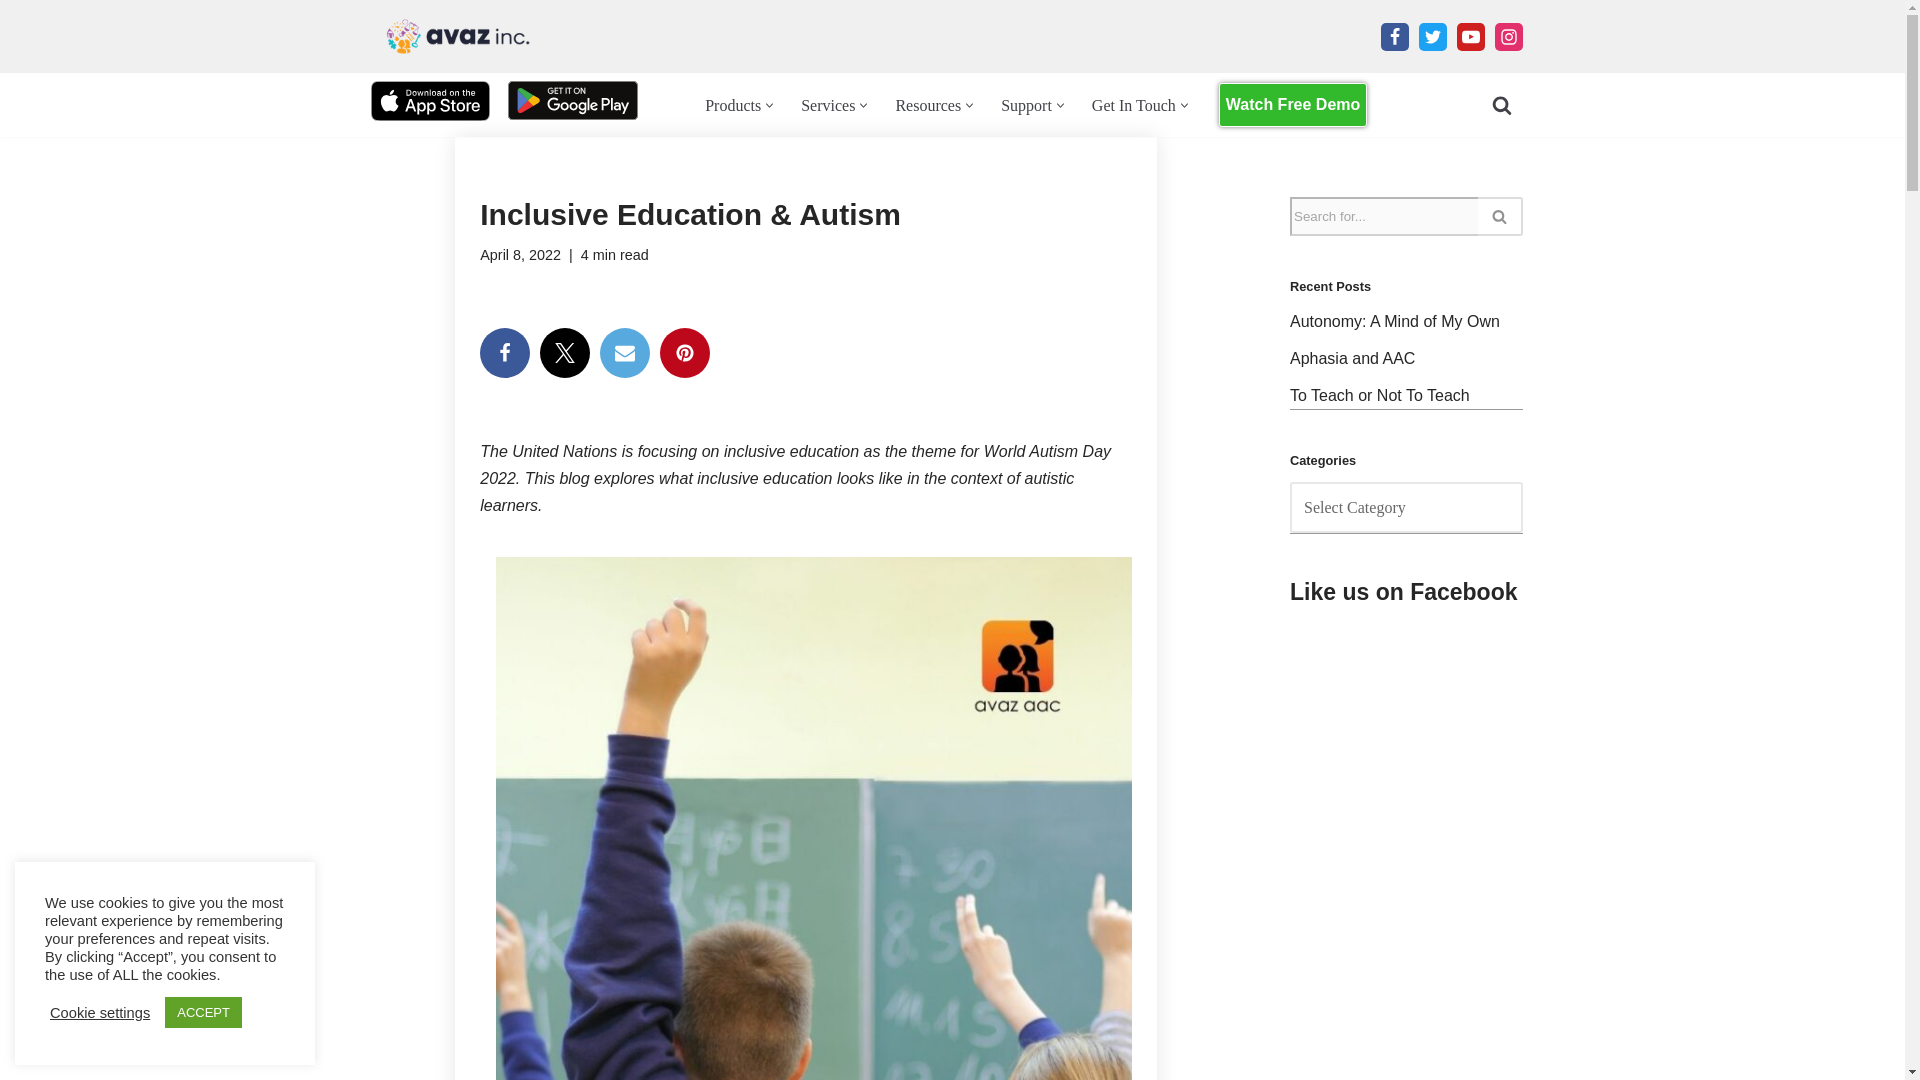  I want to click on Products, so click(732, 104).